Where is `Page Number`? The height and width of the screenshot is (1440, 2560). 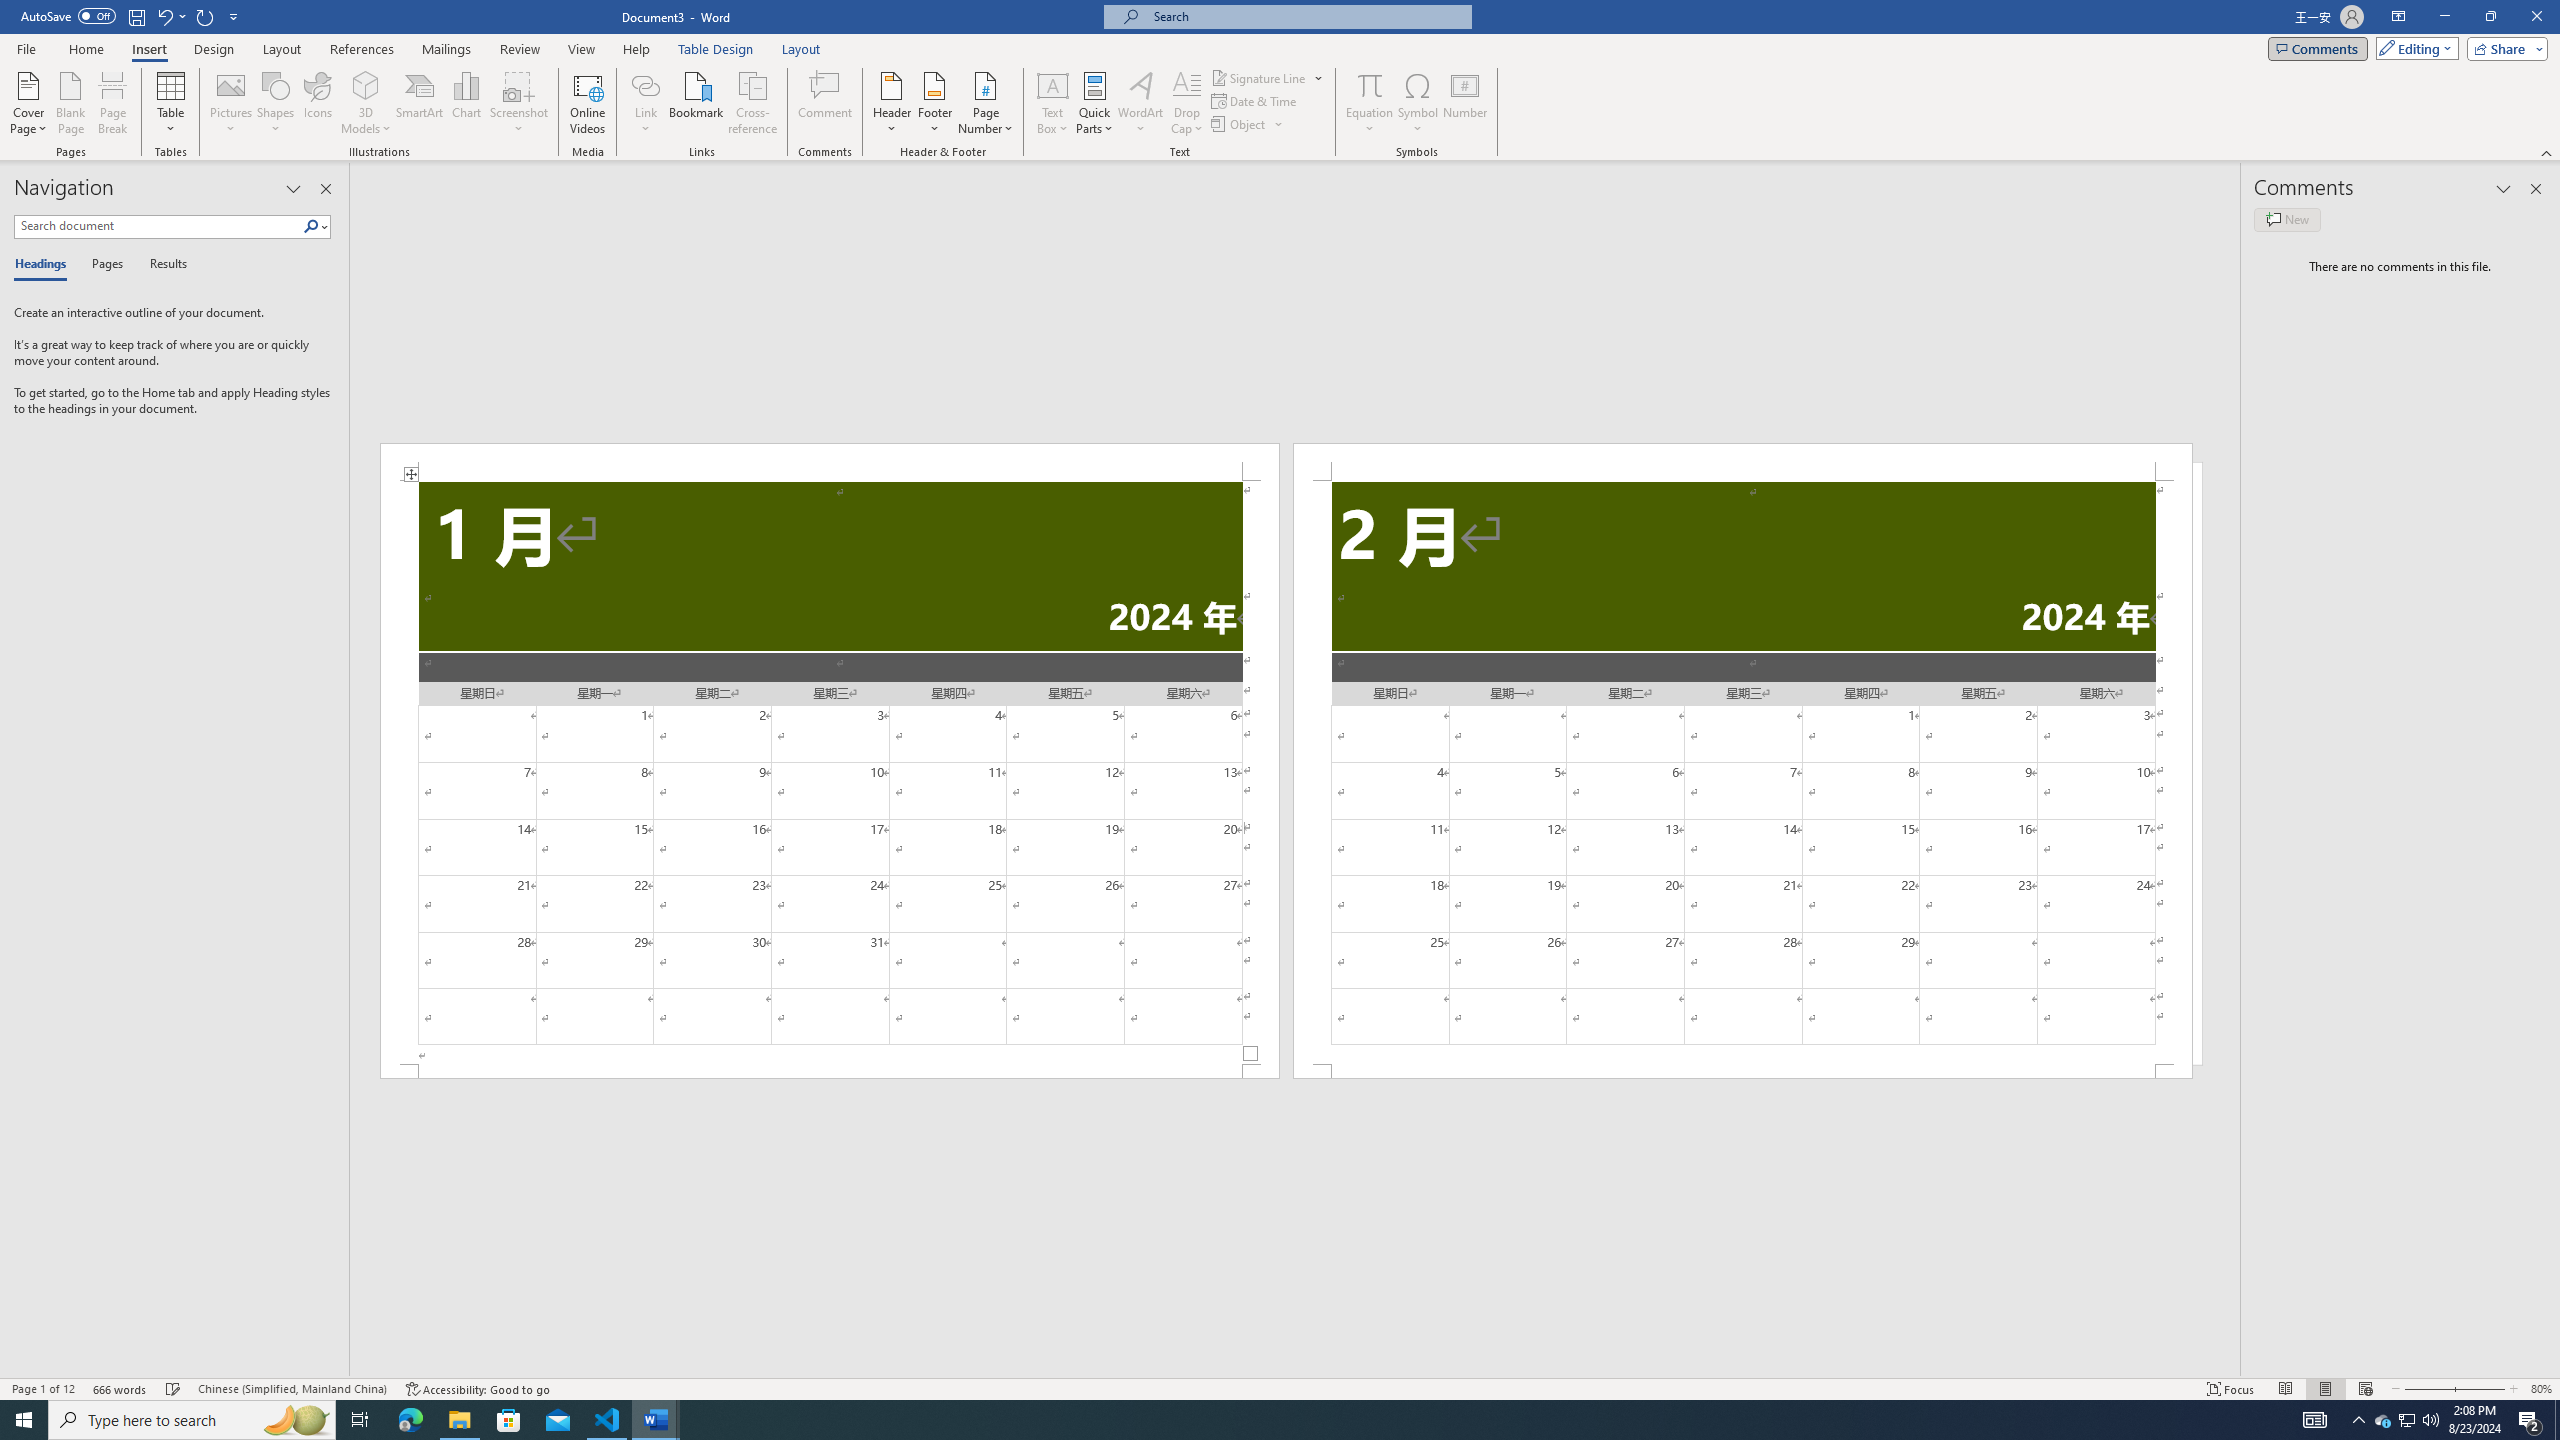
Page Number is located at coordinates (985, 103).